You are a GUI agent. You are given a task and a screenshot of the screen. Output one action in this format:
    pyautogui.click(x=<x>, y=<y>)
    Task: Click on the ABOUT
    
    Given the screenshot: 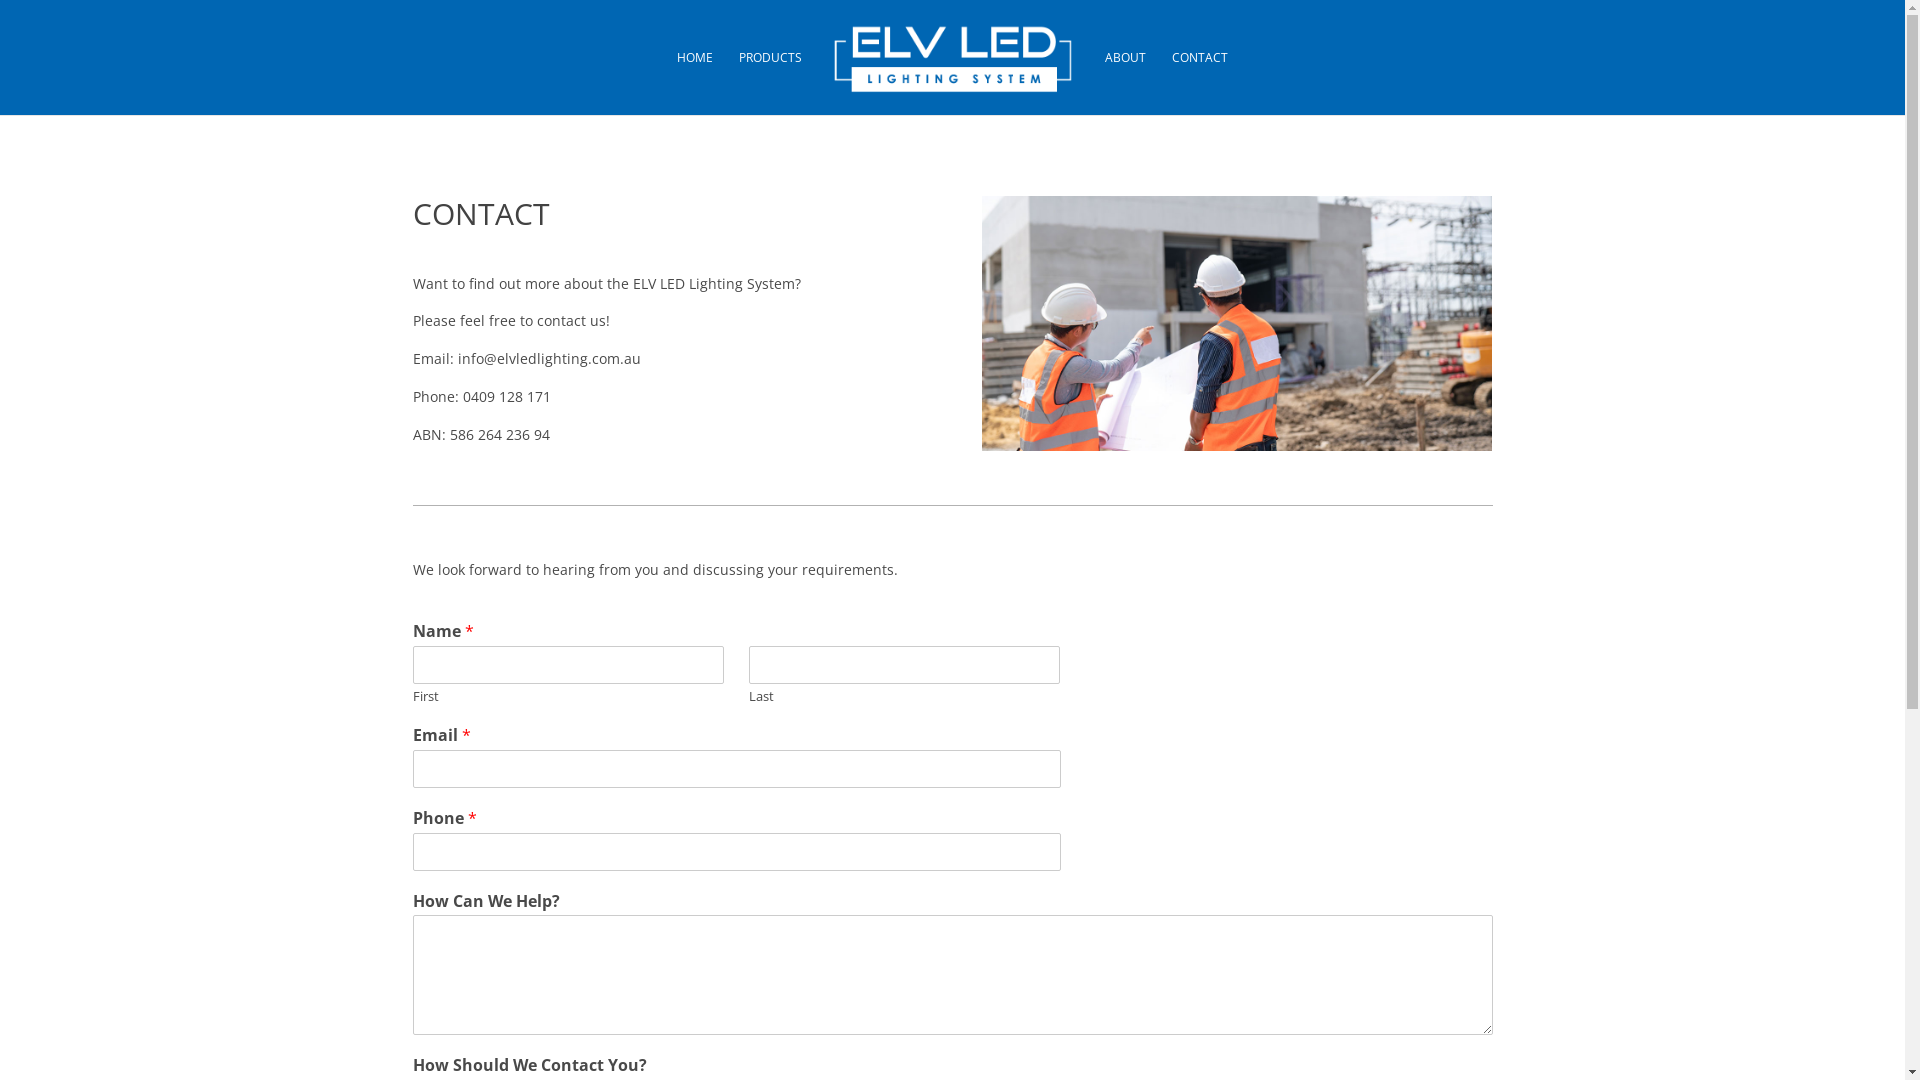 What is the action you would take?
    pyautogui.click(x=1126, y=83)
    